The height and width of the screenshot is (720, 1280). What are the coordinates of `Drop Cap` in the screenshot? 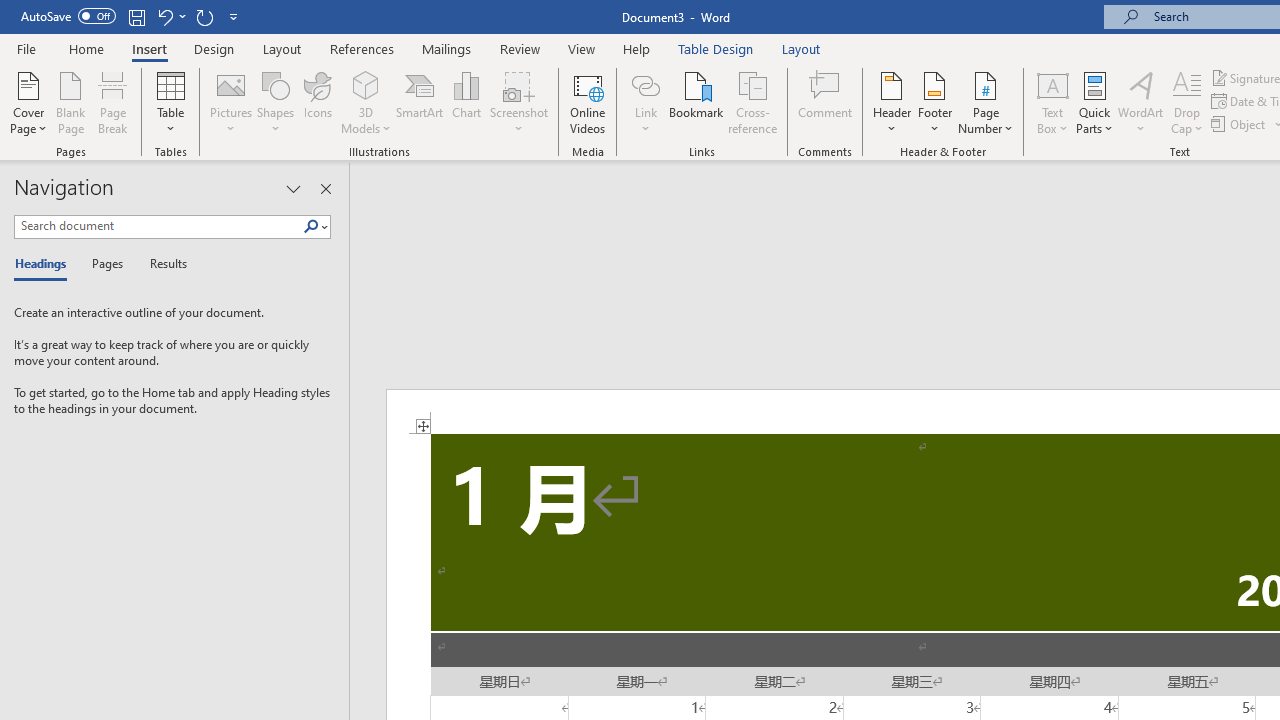 It's located at (1187, 102).